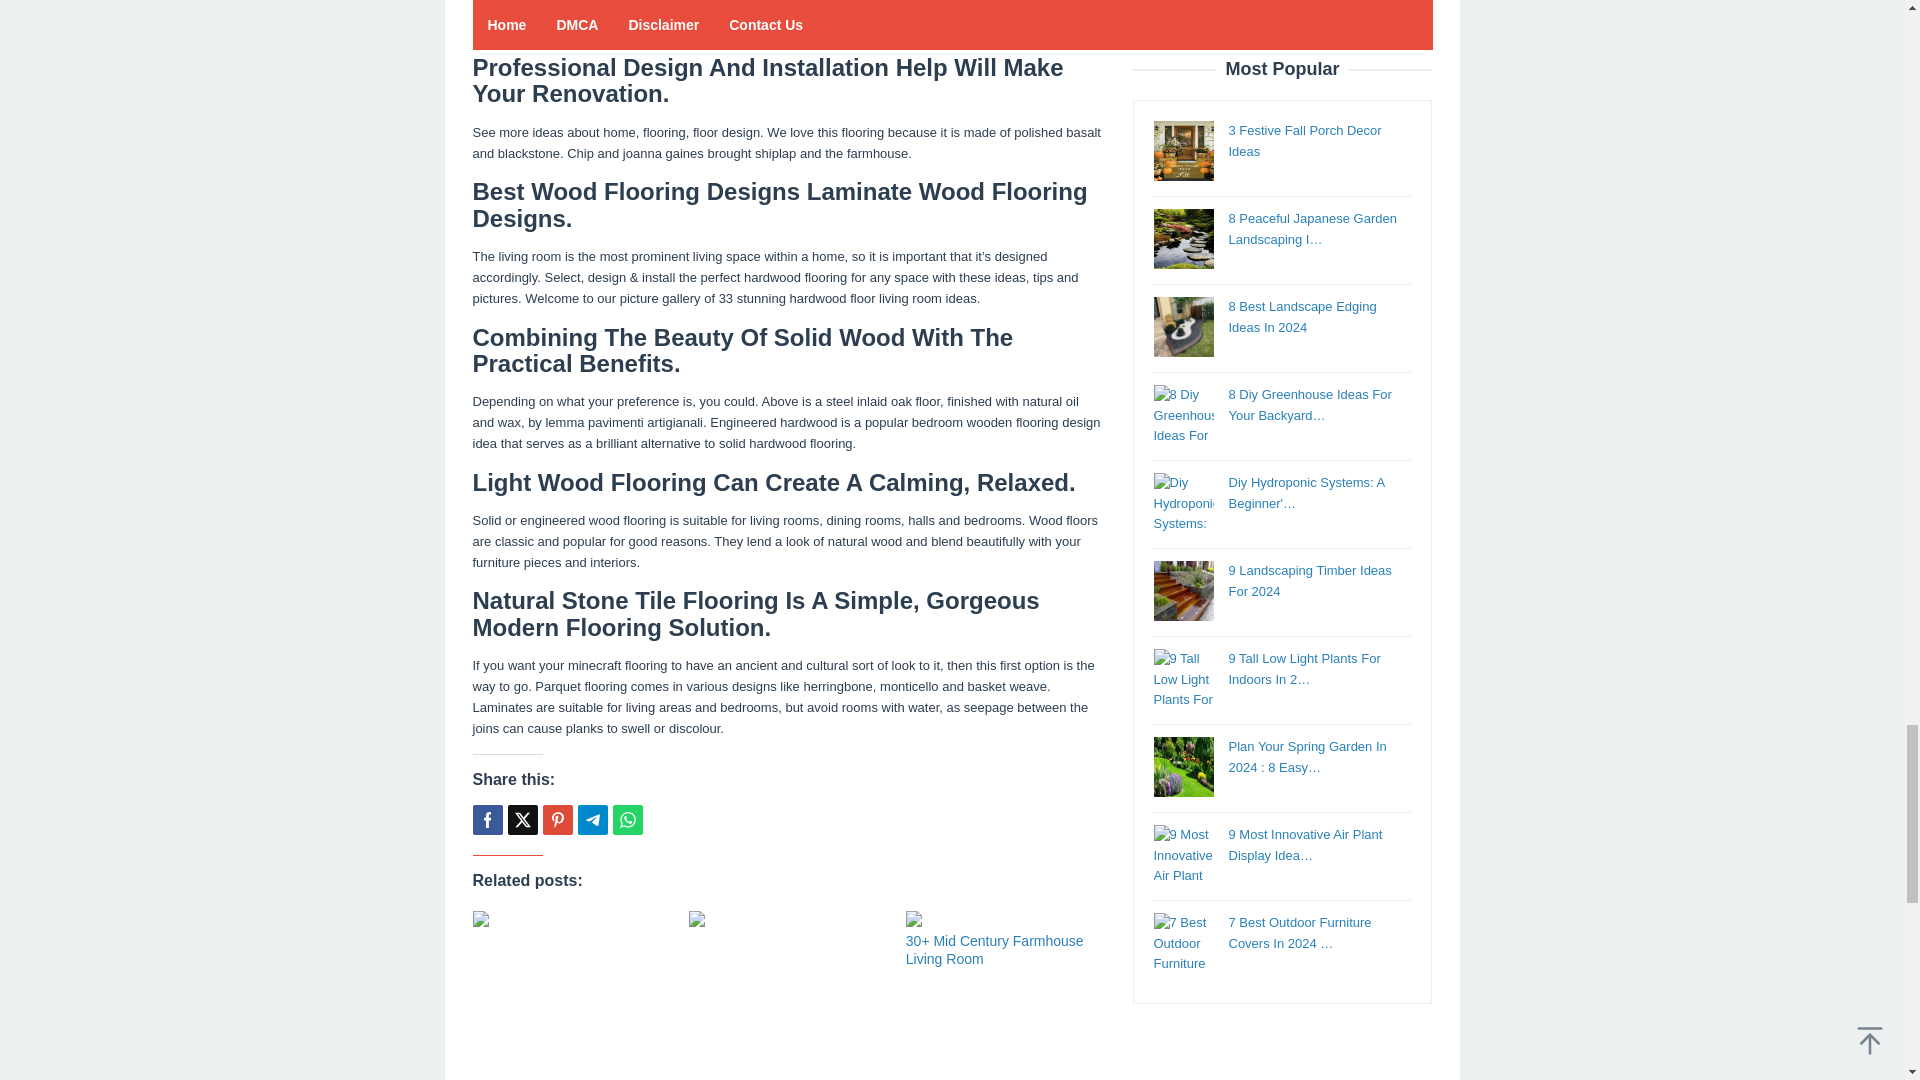 The width and height of the screenshot is (1920, 1080). Describe the element at coordinates (556, 819) in the screenshot. I see `Pin this` at that location.